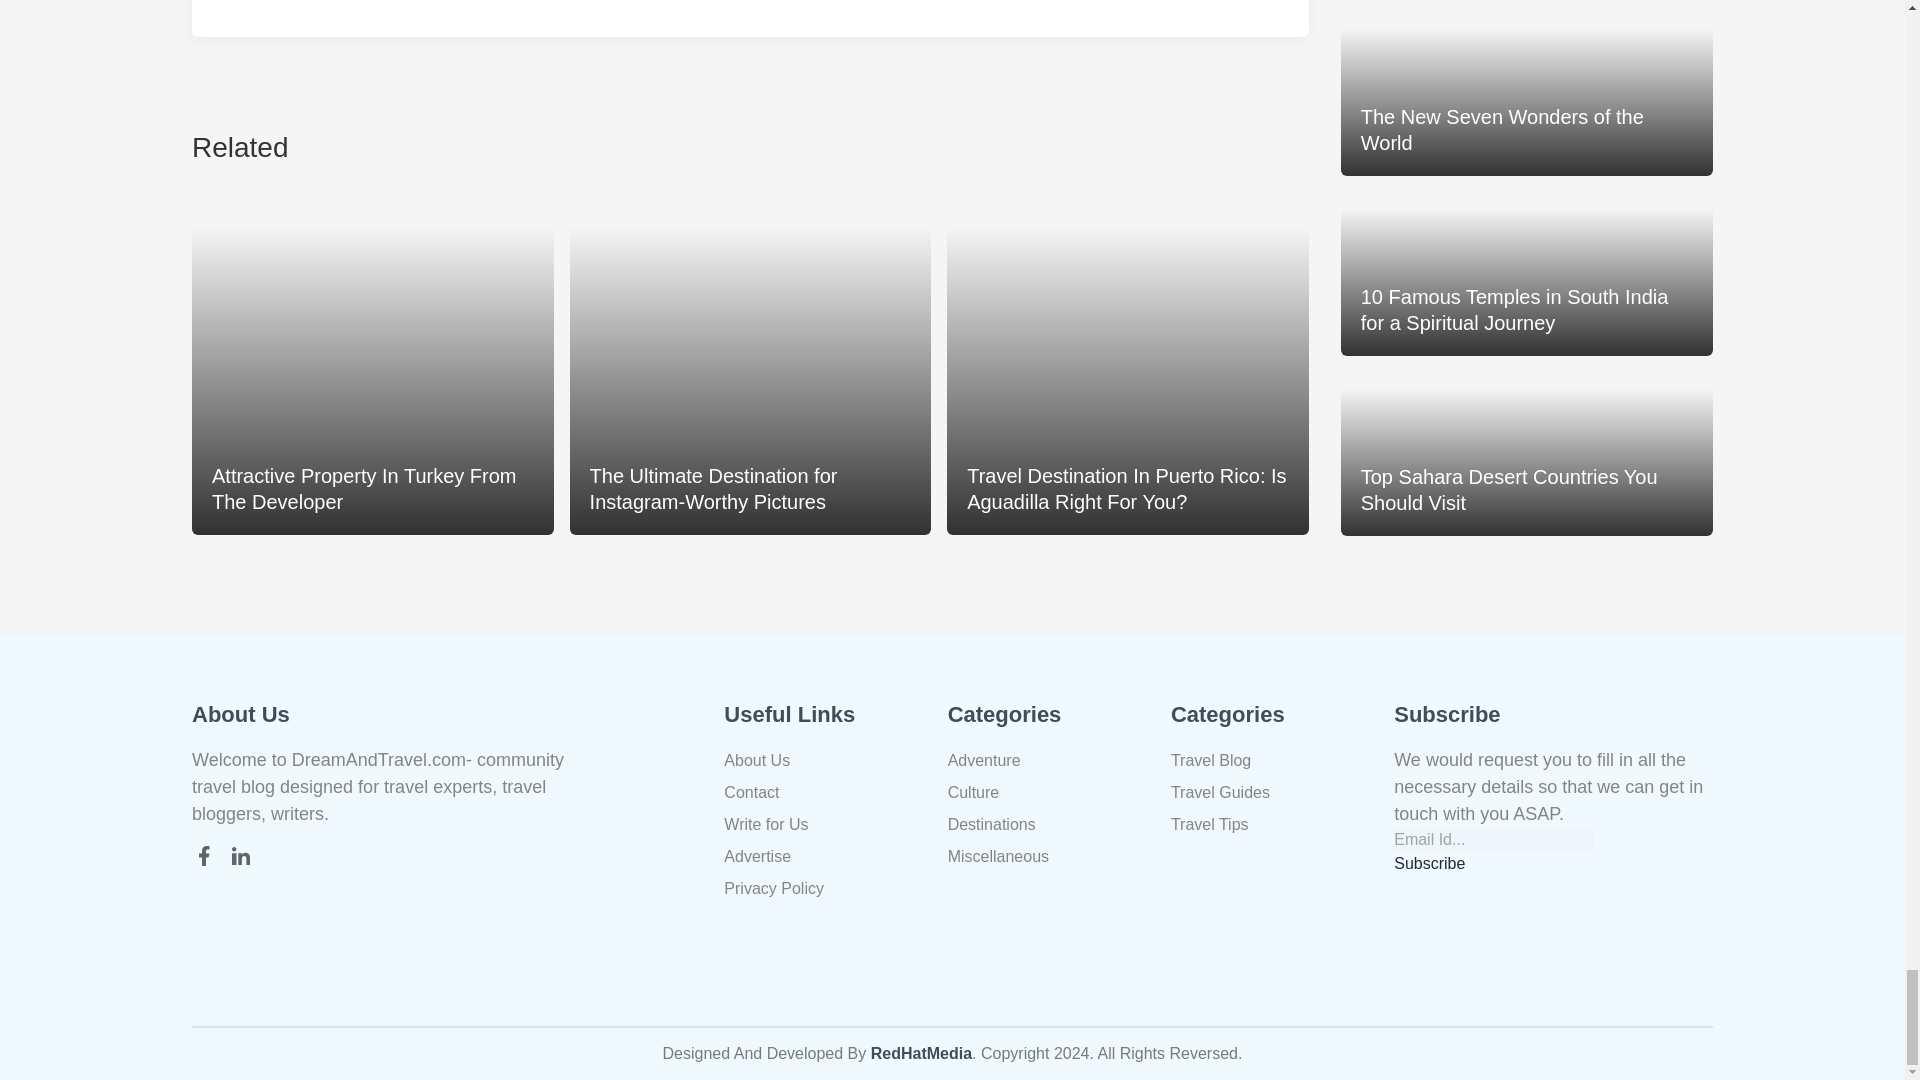  What do you see at coordinates (373, 366) in the screenshot?
I see `Attractive Property In Turkey From The Developer` at bounding box center [373, 366].